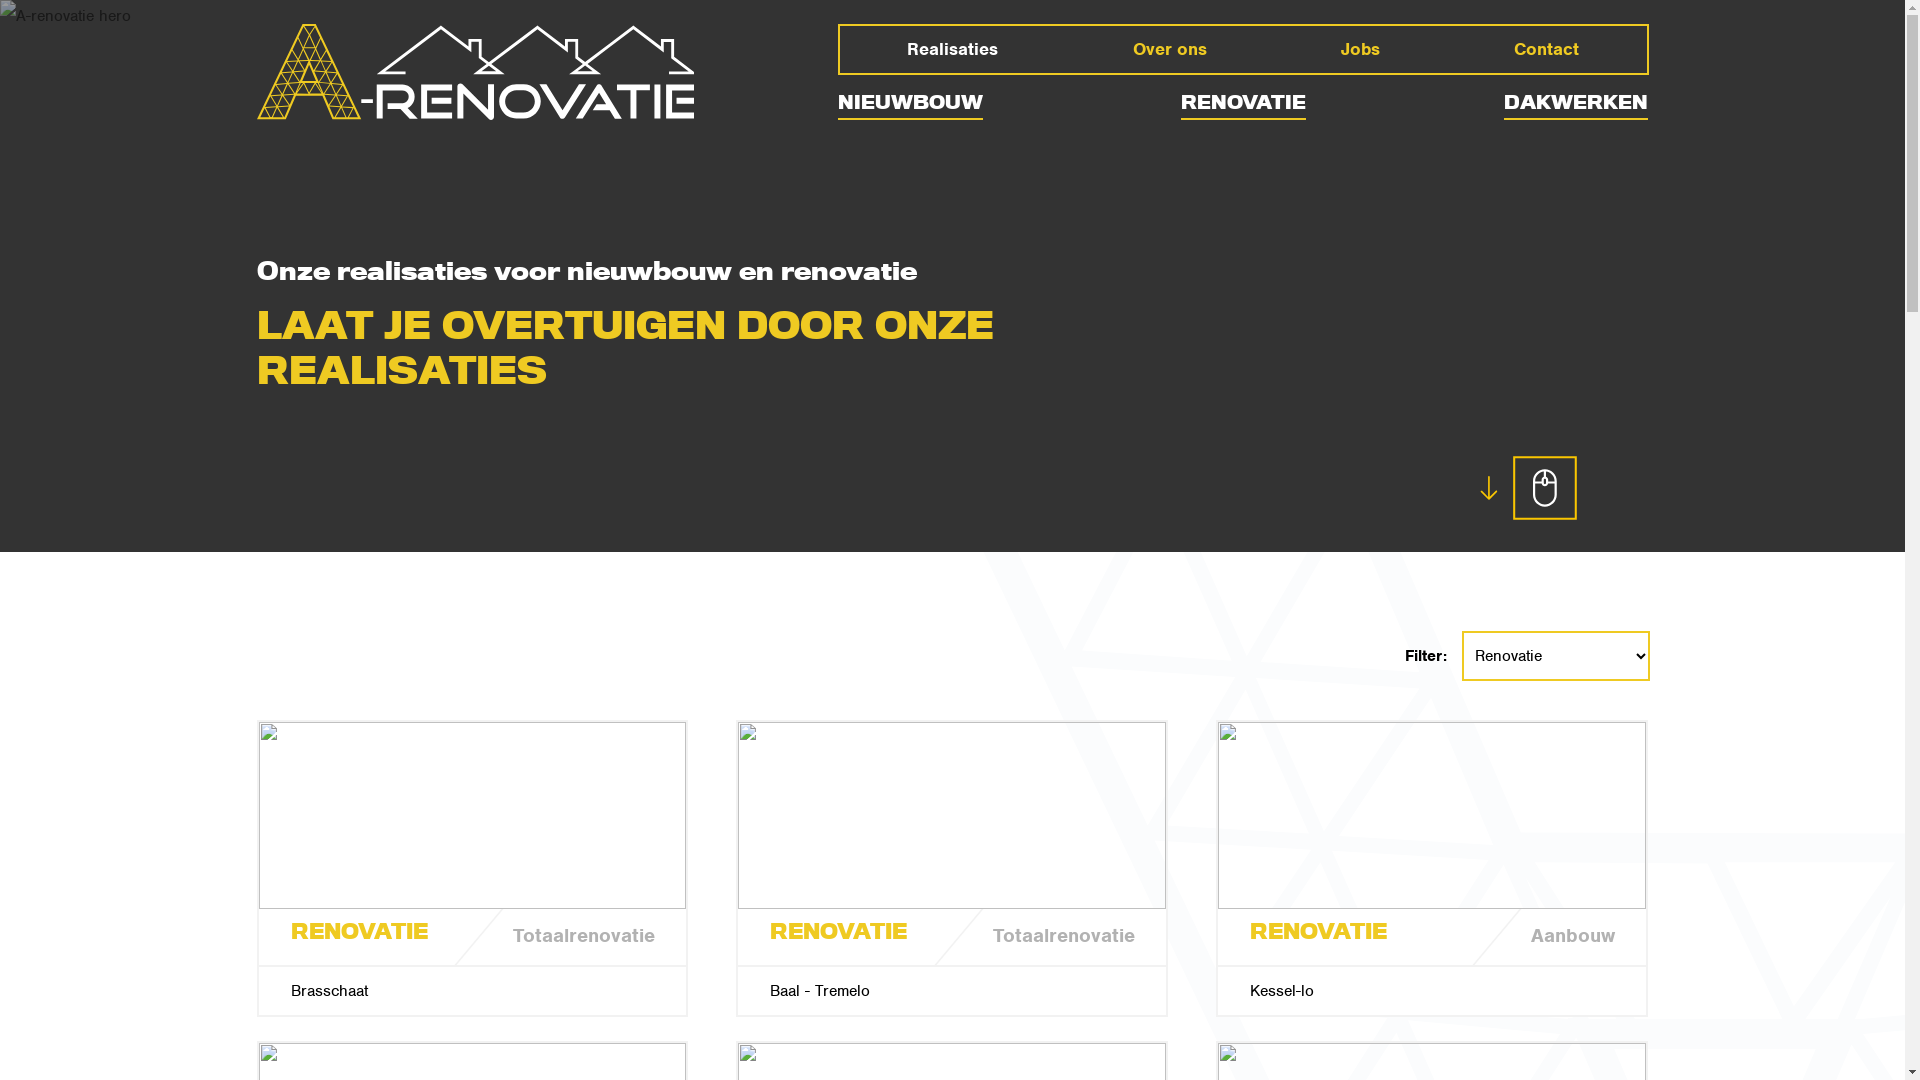  What do you see at coordinates (1244, 106) in the screenshot?
I see `RENOVATIE` at bounding box center [1244, 106].